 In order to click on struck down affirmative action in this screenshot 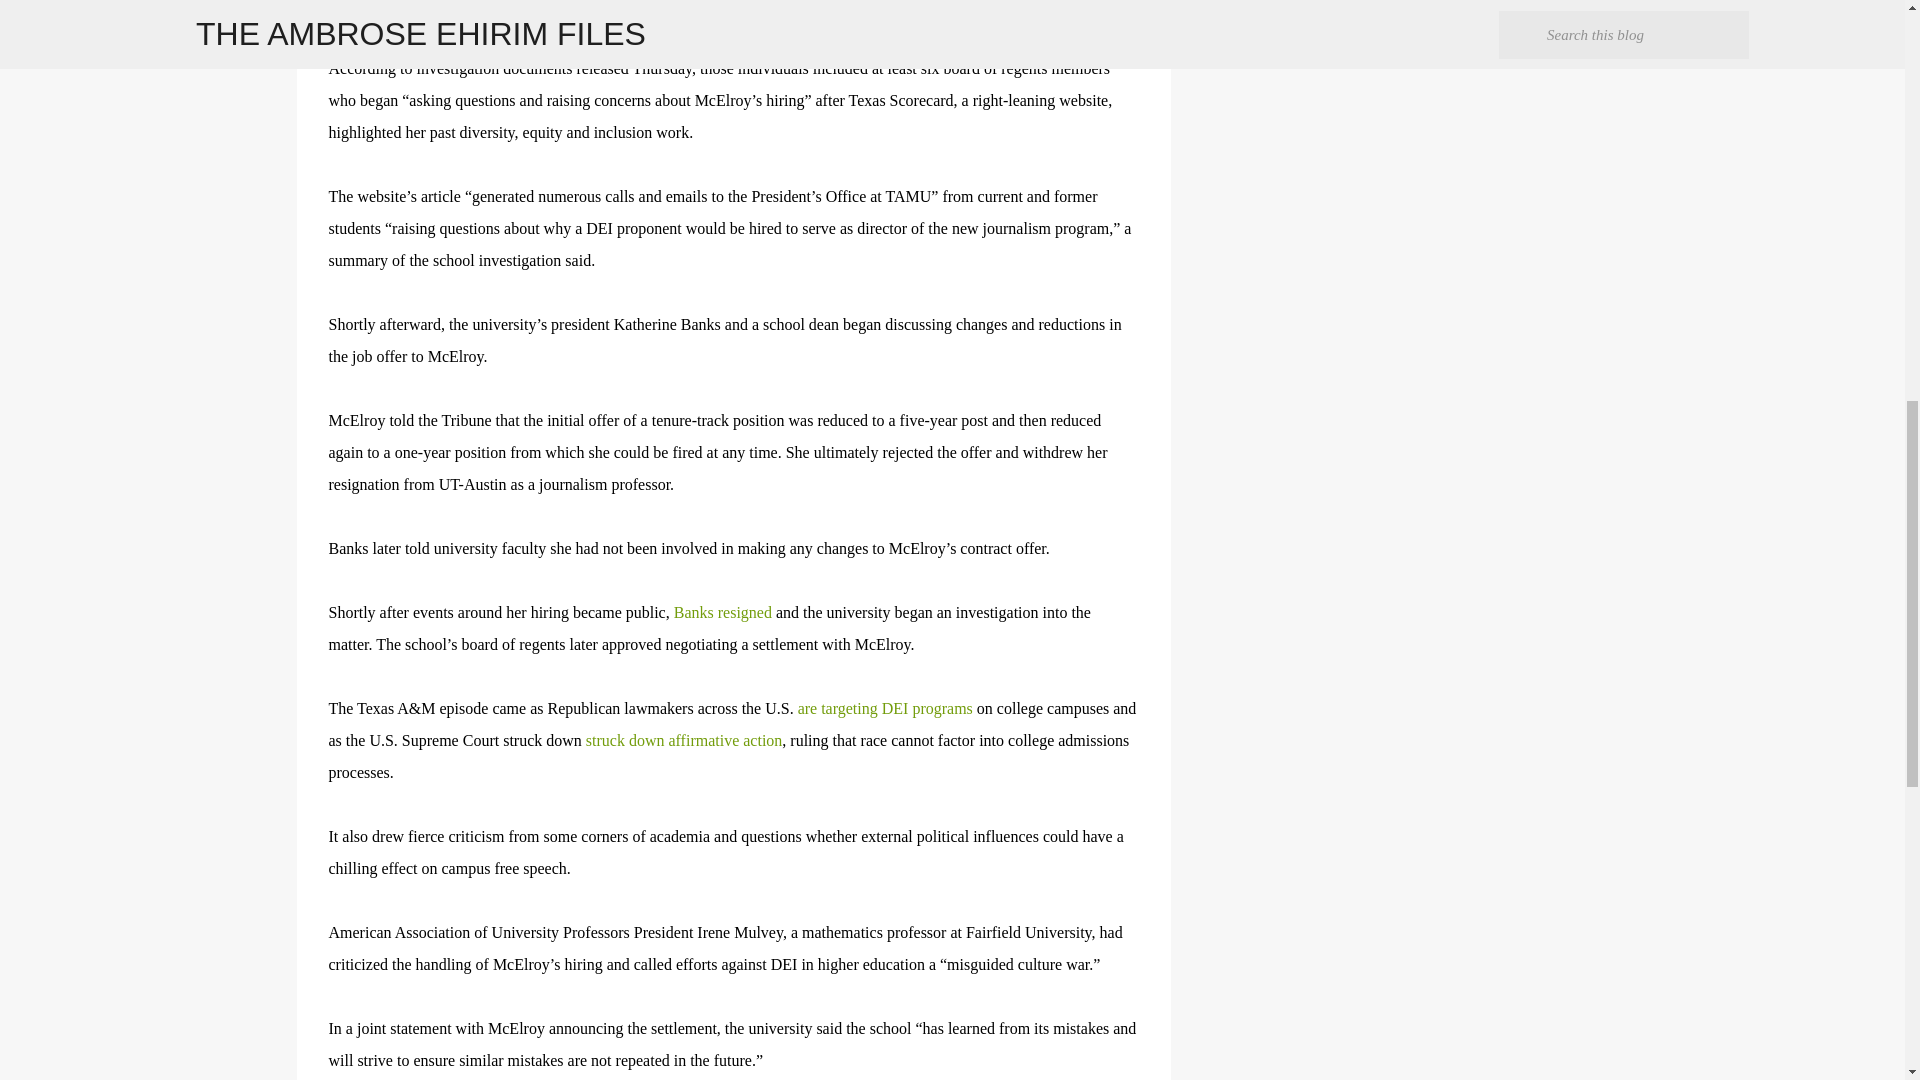, I will do `click(684, 740)`.